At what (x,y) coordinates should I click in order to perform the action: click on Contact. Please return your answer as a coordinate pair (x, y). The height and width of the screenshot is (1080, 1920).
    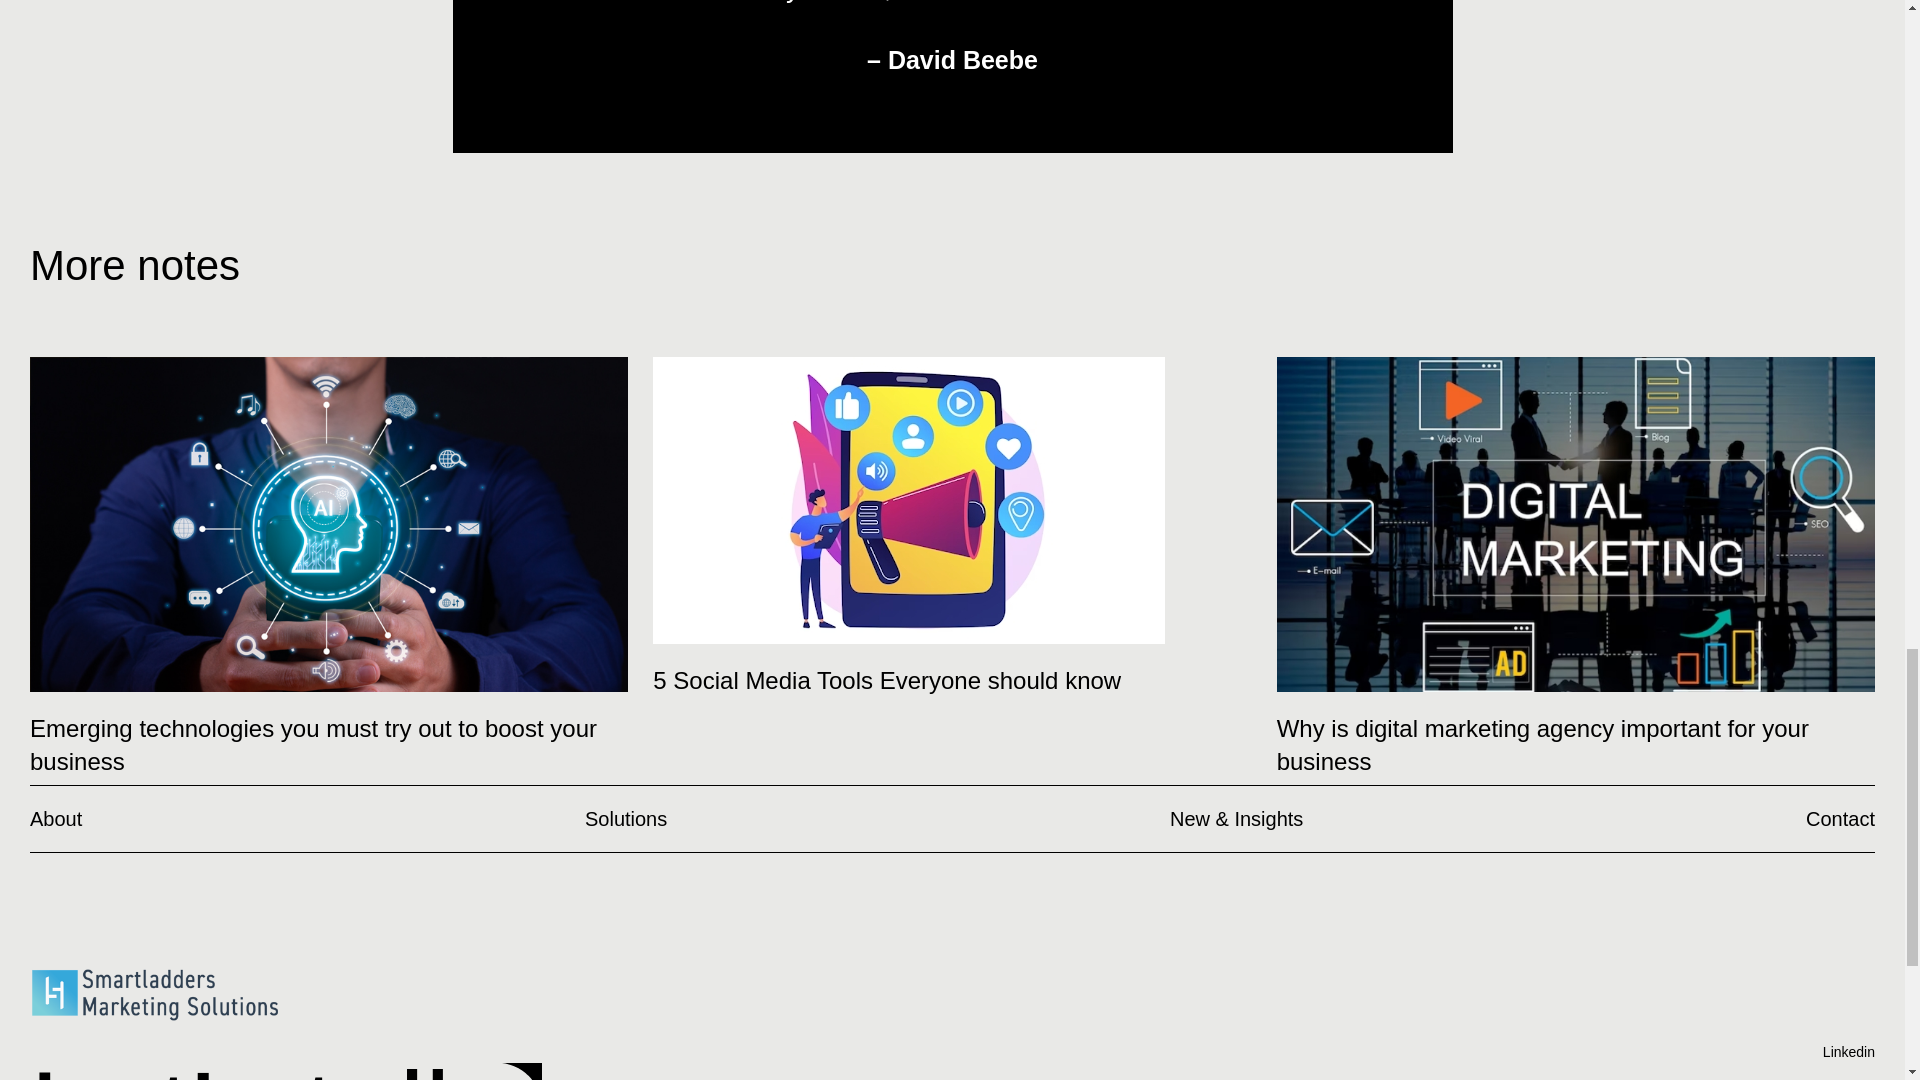
    Looking at the image, I should click on (1844, 1052).